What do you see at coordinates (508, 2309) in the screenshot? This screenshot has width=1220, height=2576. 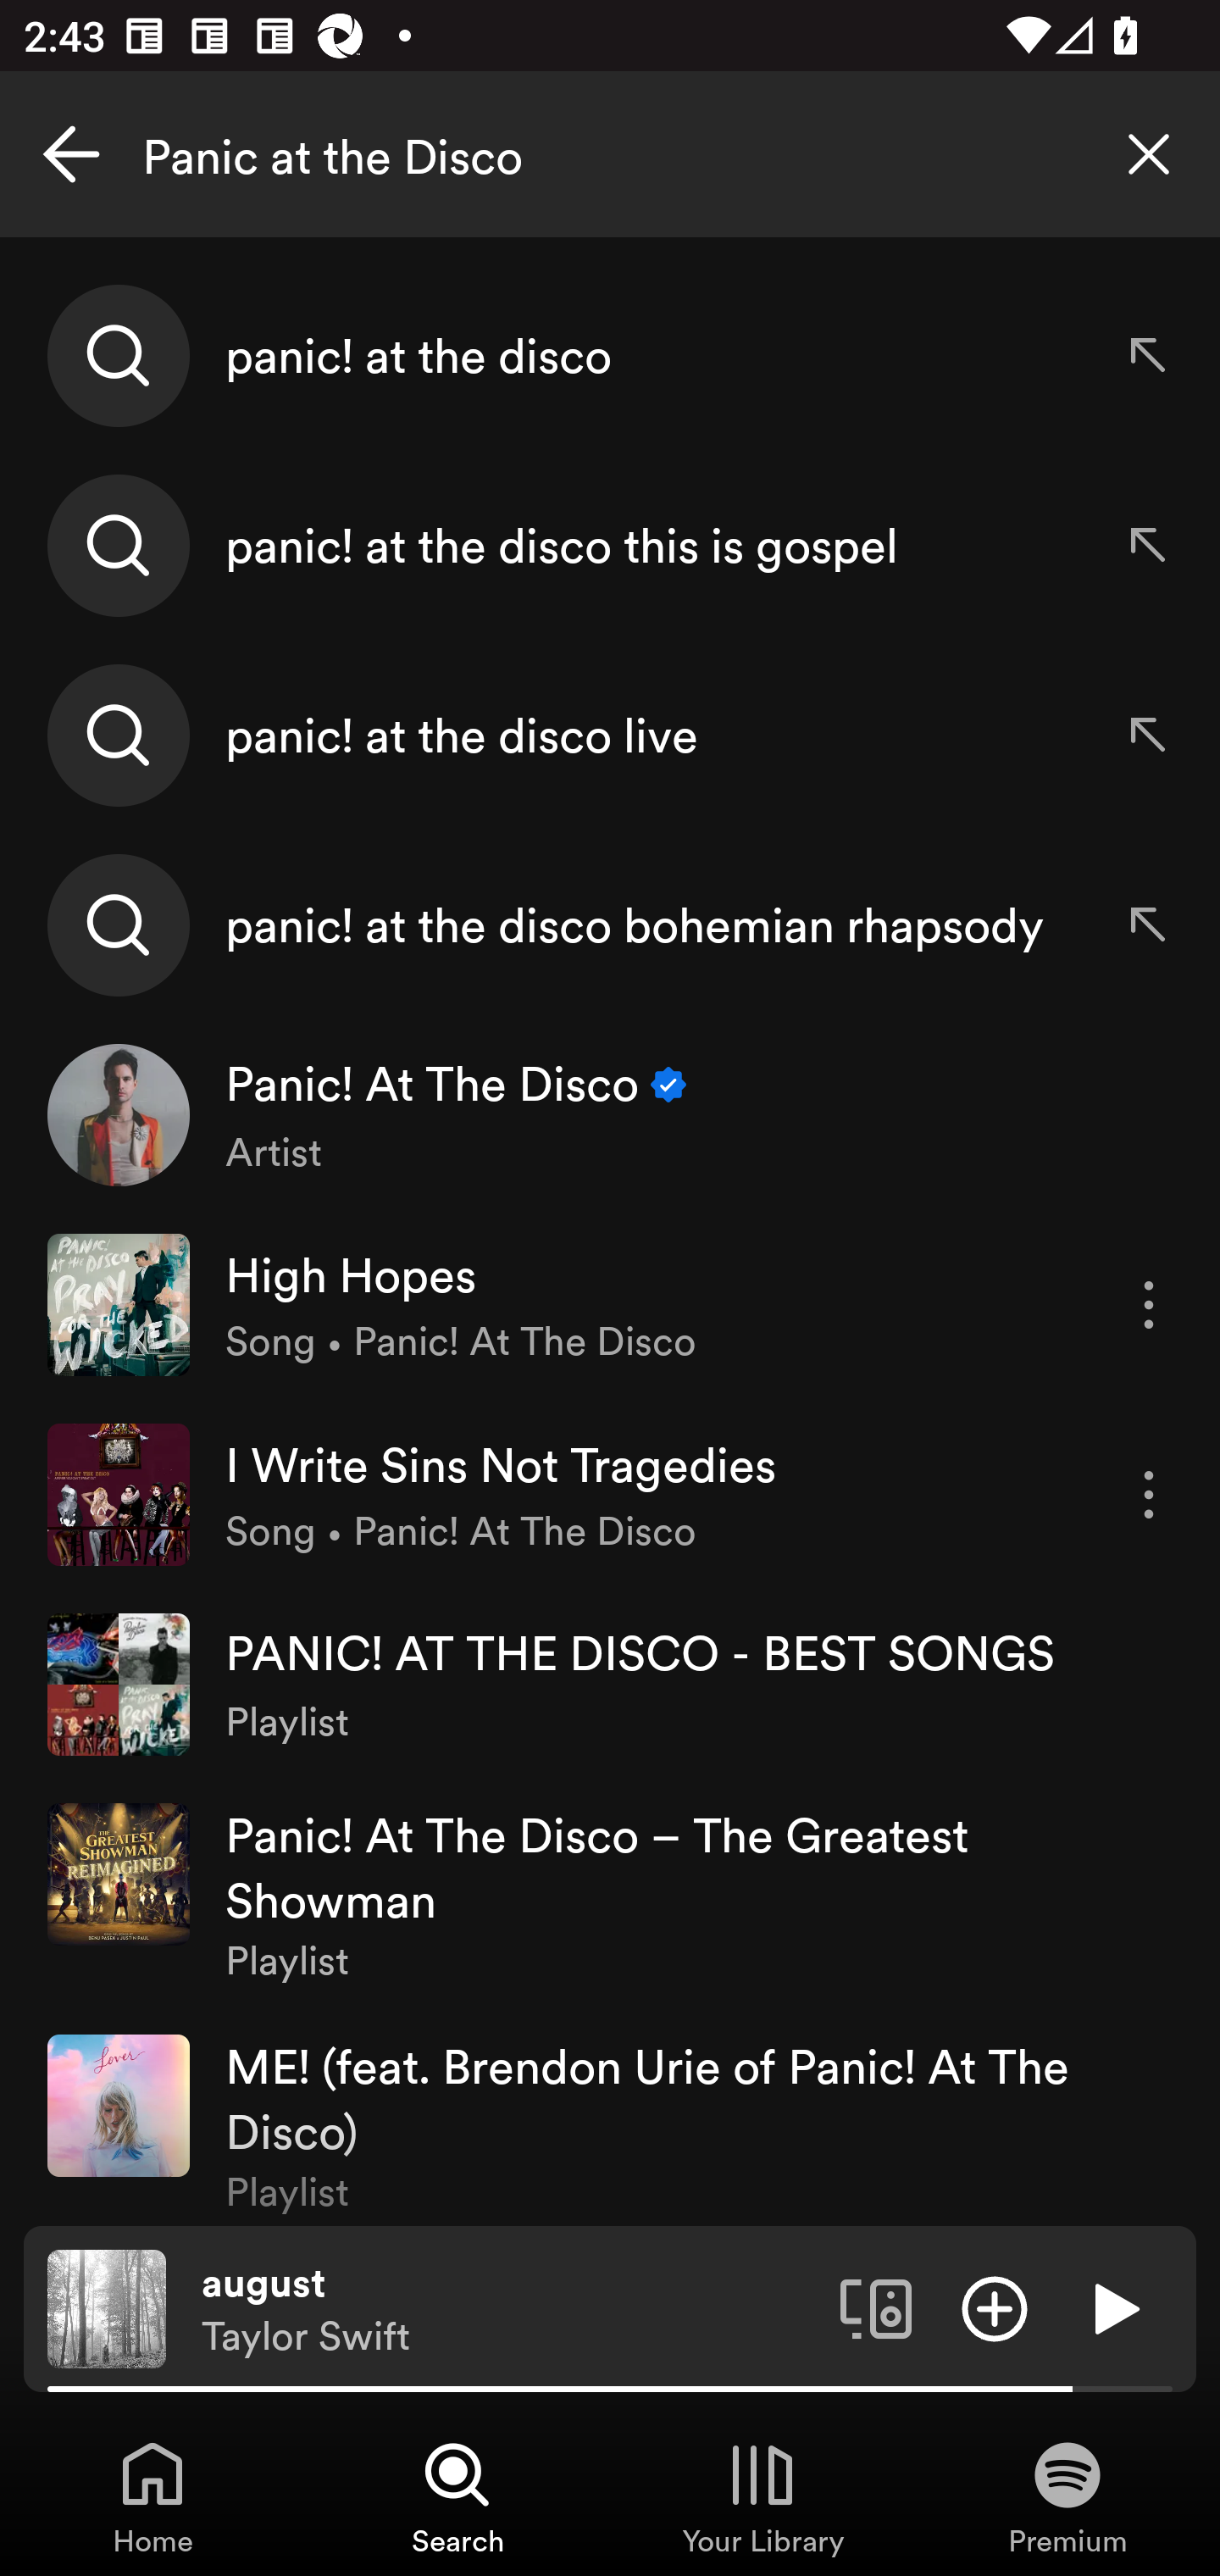 I see `august Taylor Swift` at bounding box center [508, 2309].